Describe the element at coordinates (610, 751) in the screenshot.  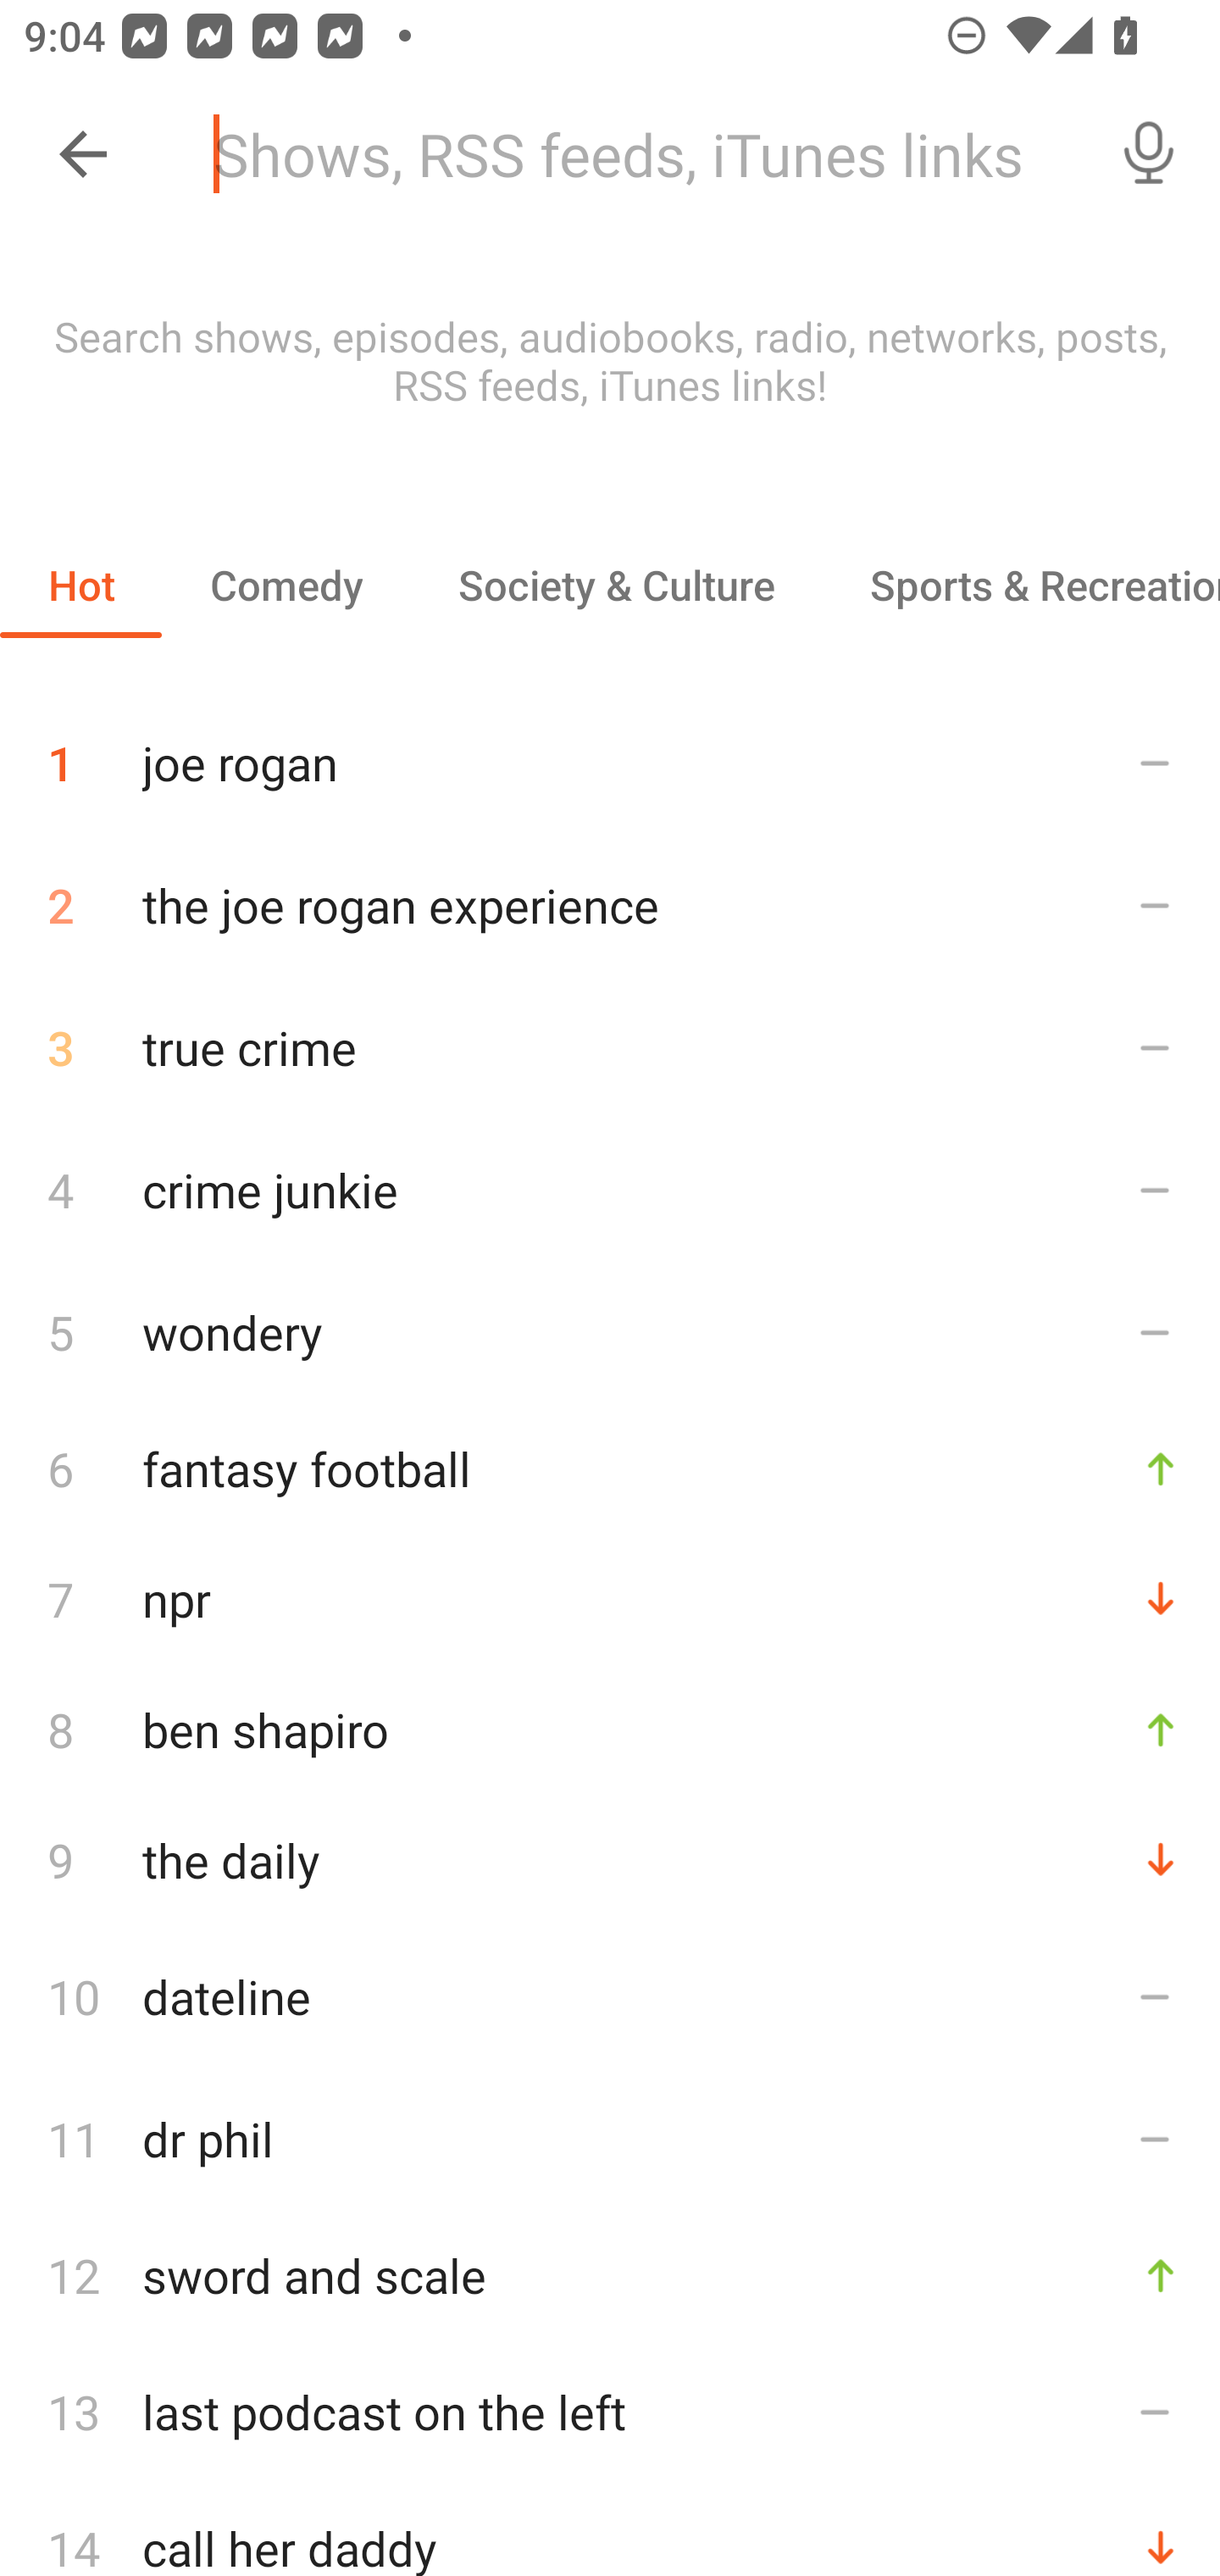
I see `1 joe rogan` at that location.